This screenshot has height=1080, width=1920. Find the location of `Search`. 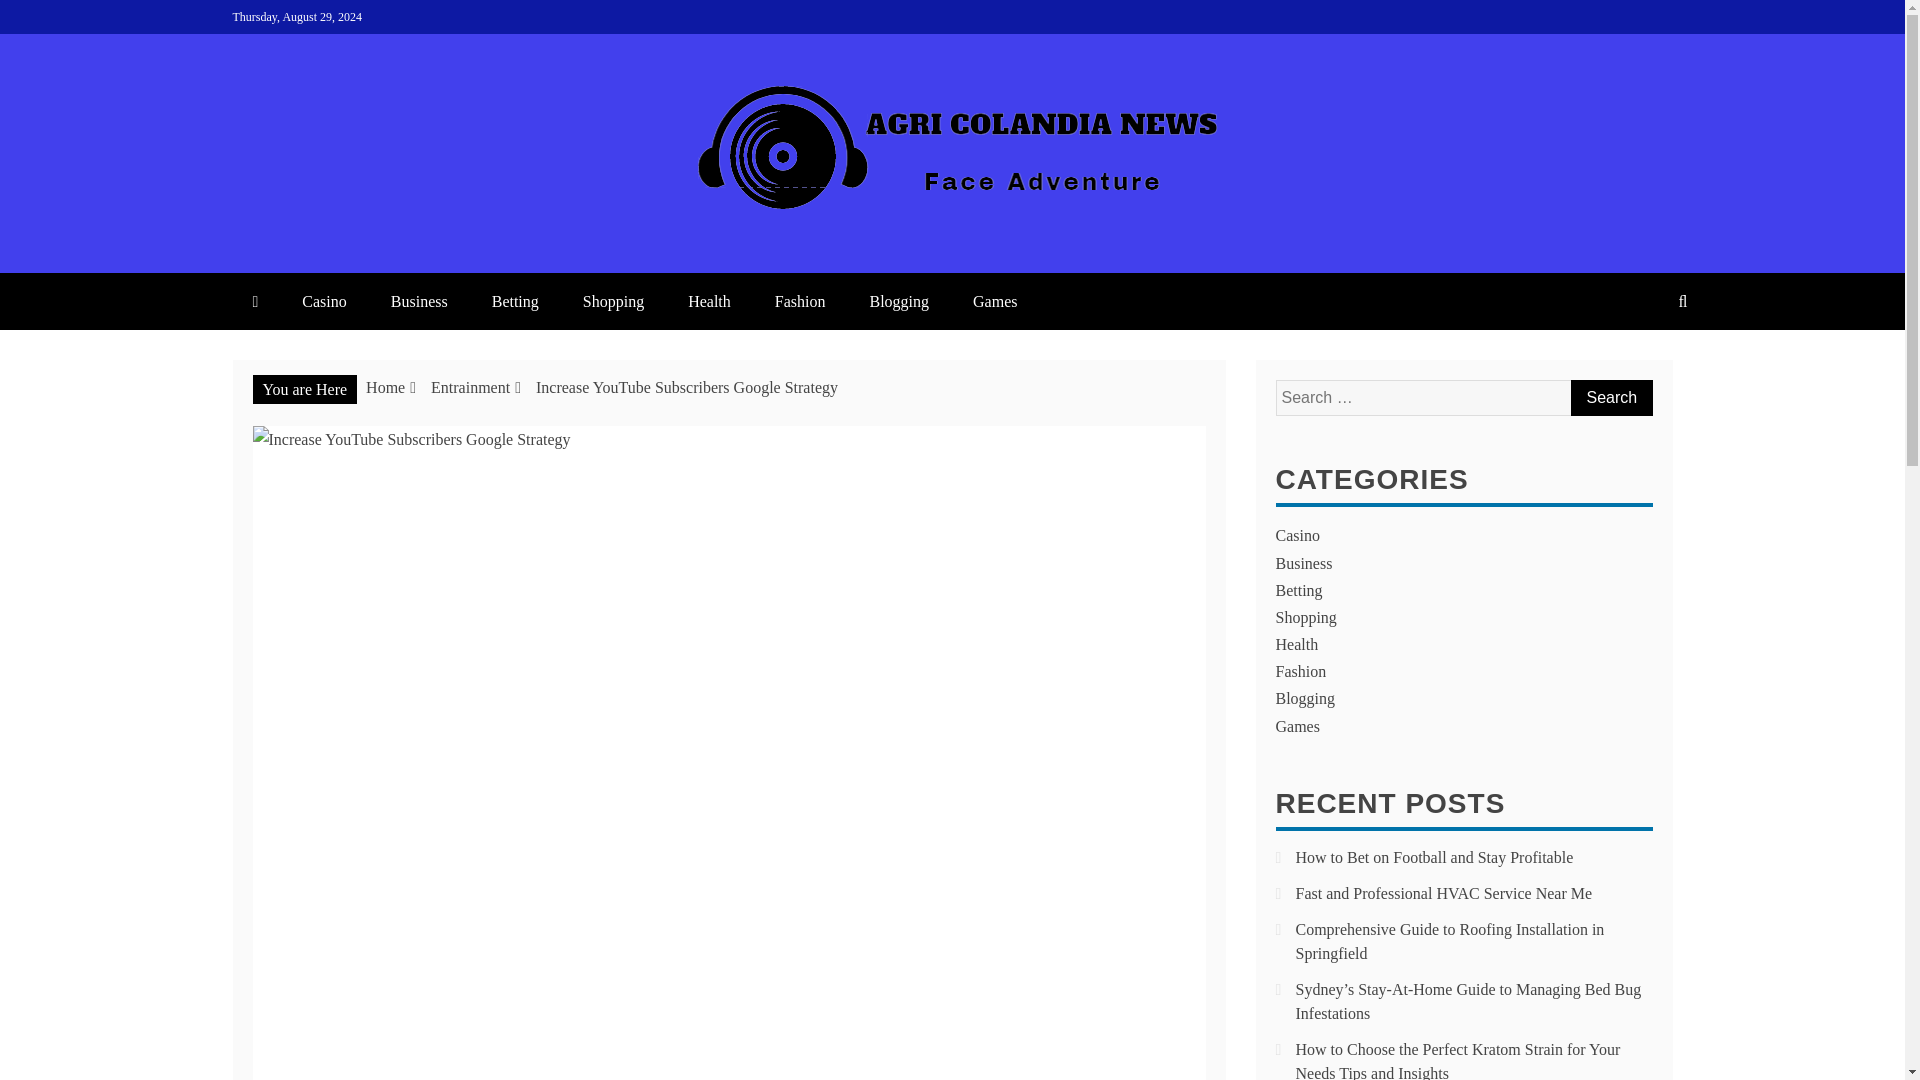

Search is located at coordinates (1610, 398).